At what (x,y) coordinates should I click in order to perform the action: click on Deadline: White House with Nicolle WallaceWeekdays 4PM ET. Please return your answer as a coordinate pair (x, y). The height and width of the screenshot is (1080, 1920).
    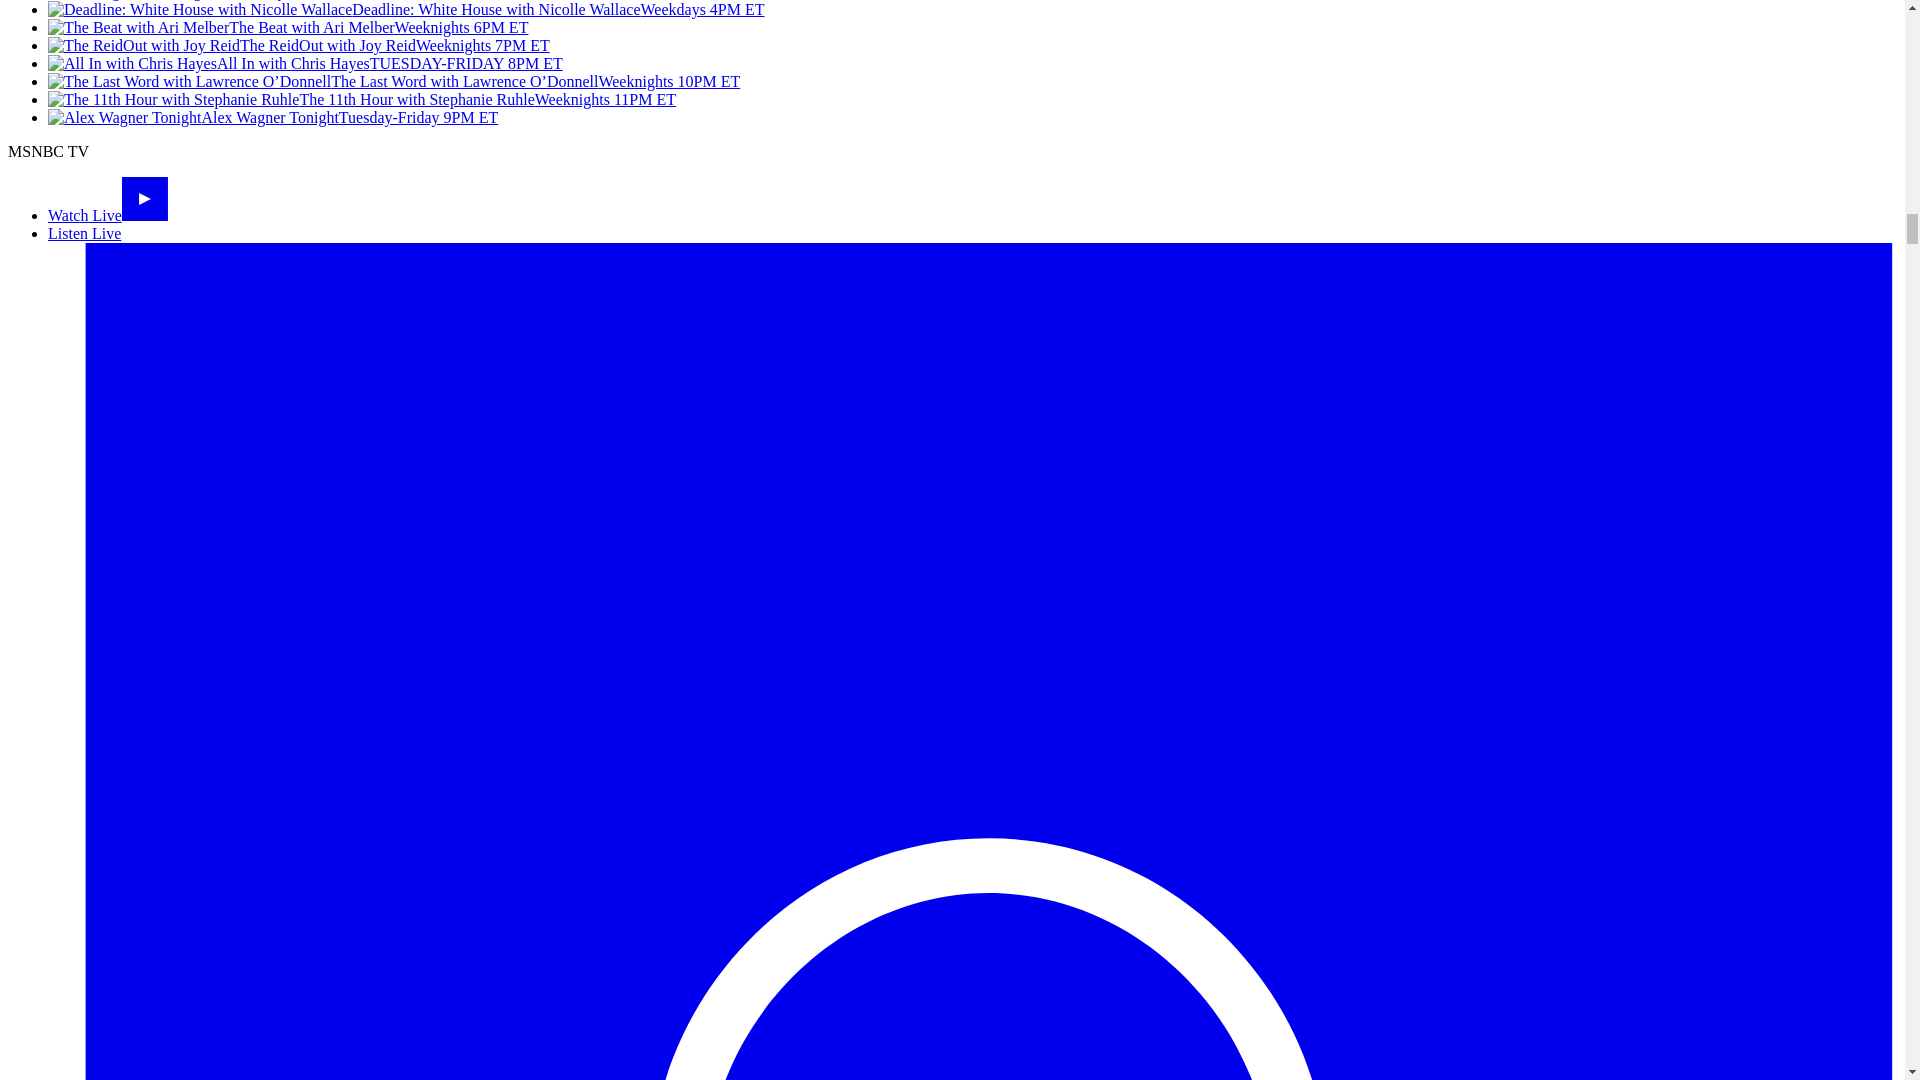
    Looking at the image, I should click on (406, 10).